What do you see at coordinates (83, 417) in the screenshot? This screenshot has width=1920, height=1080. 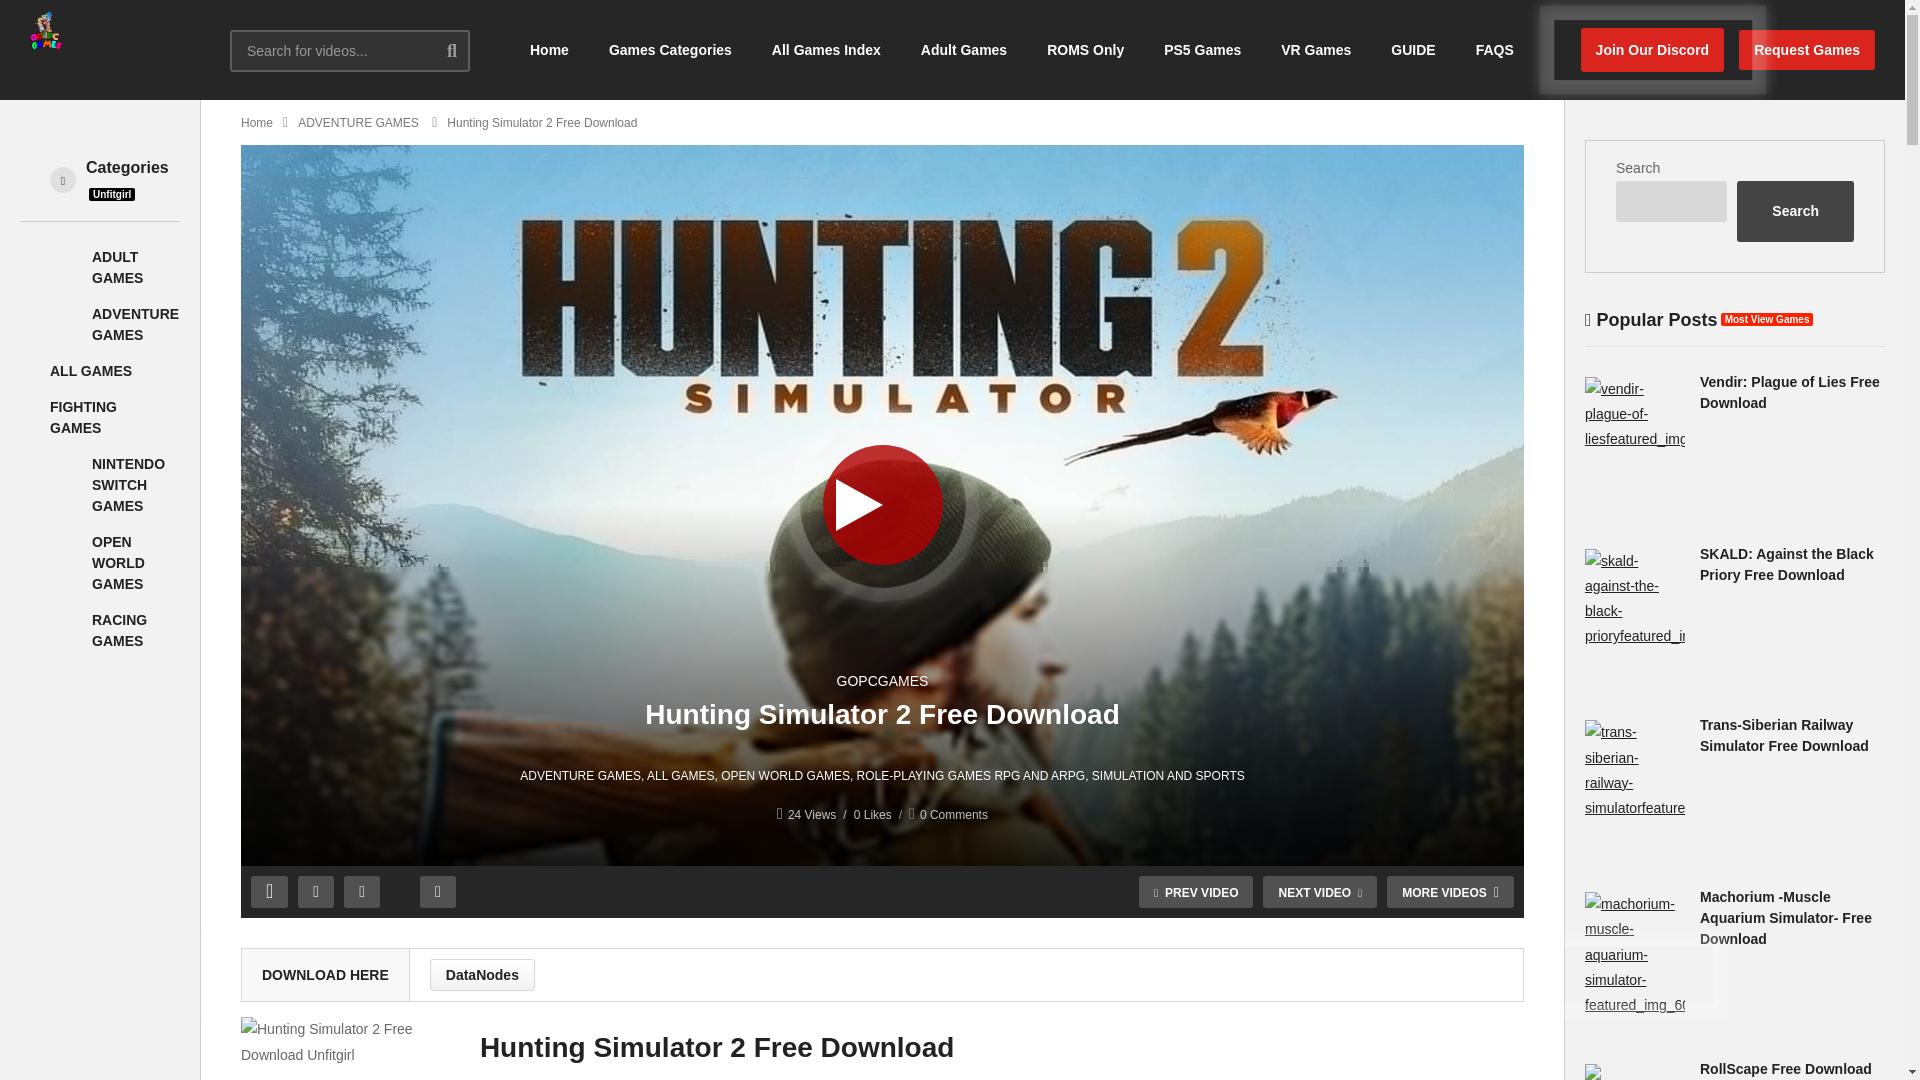 I see `FIGHTING GAMES` at bounding box center [83, 417].